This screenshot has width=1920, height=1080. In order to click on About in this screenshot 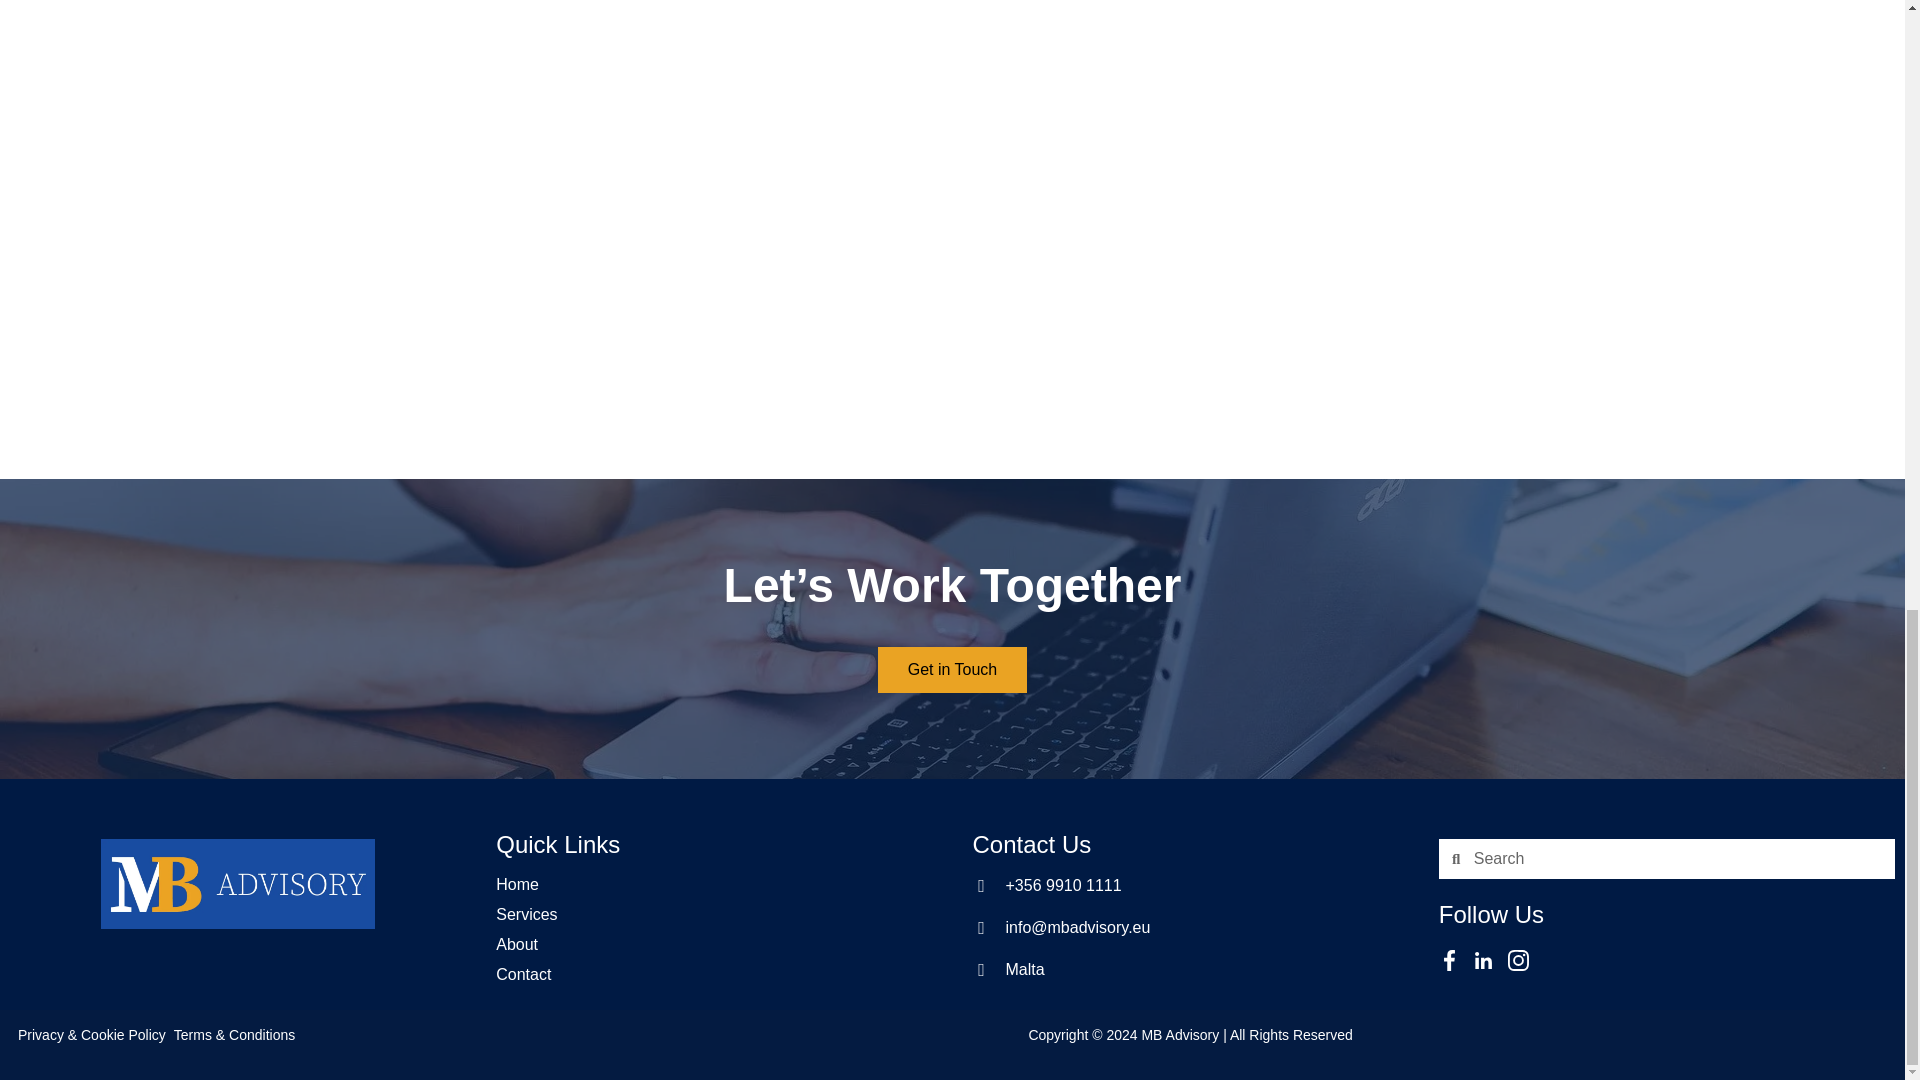, I will do `click(516, 944)`.